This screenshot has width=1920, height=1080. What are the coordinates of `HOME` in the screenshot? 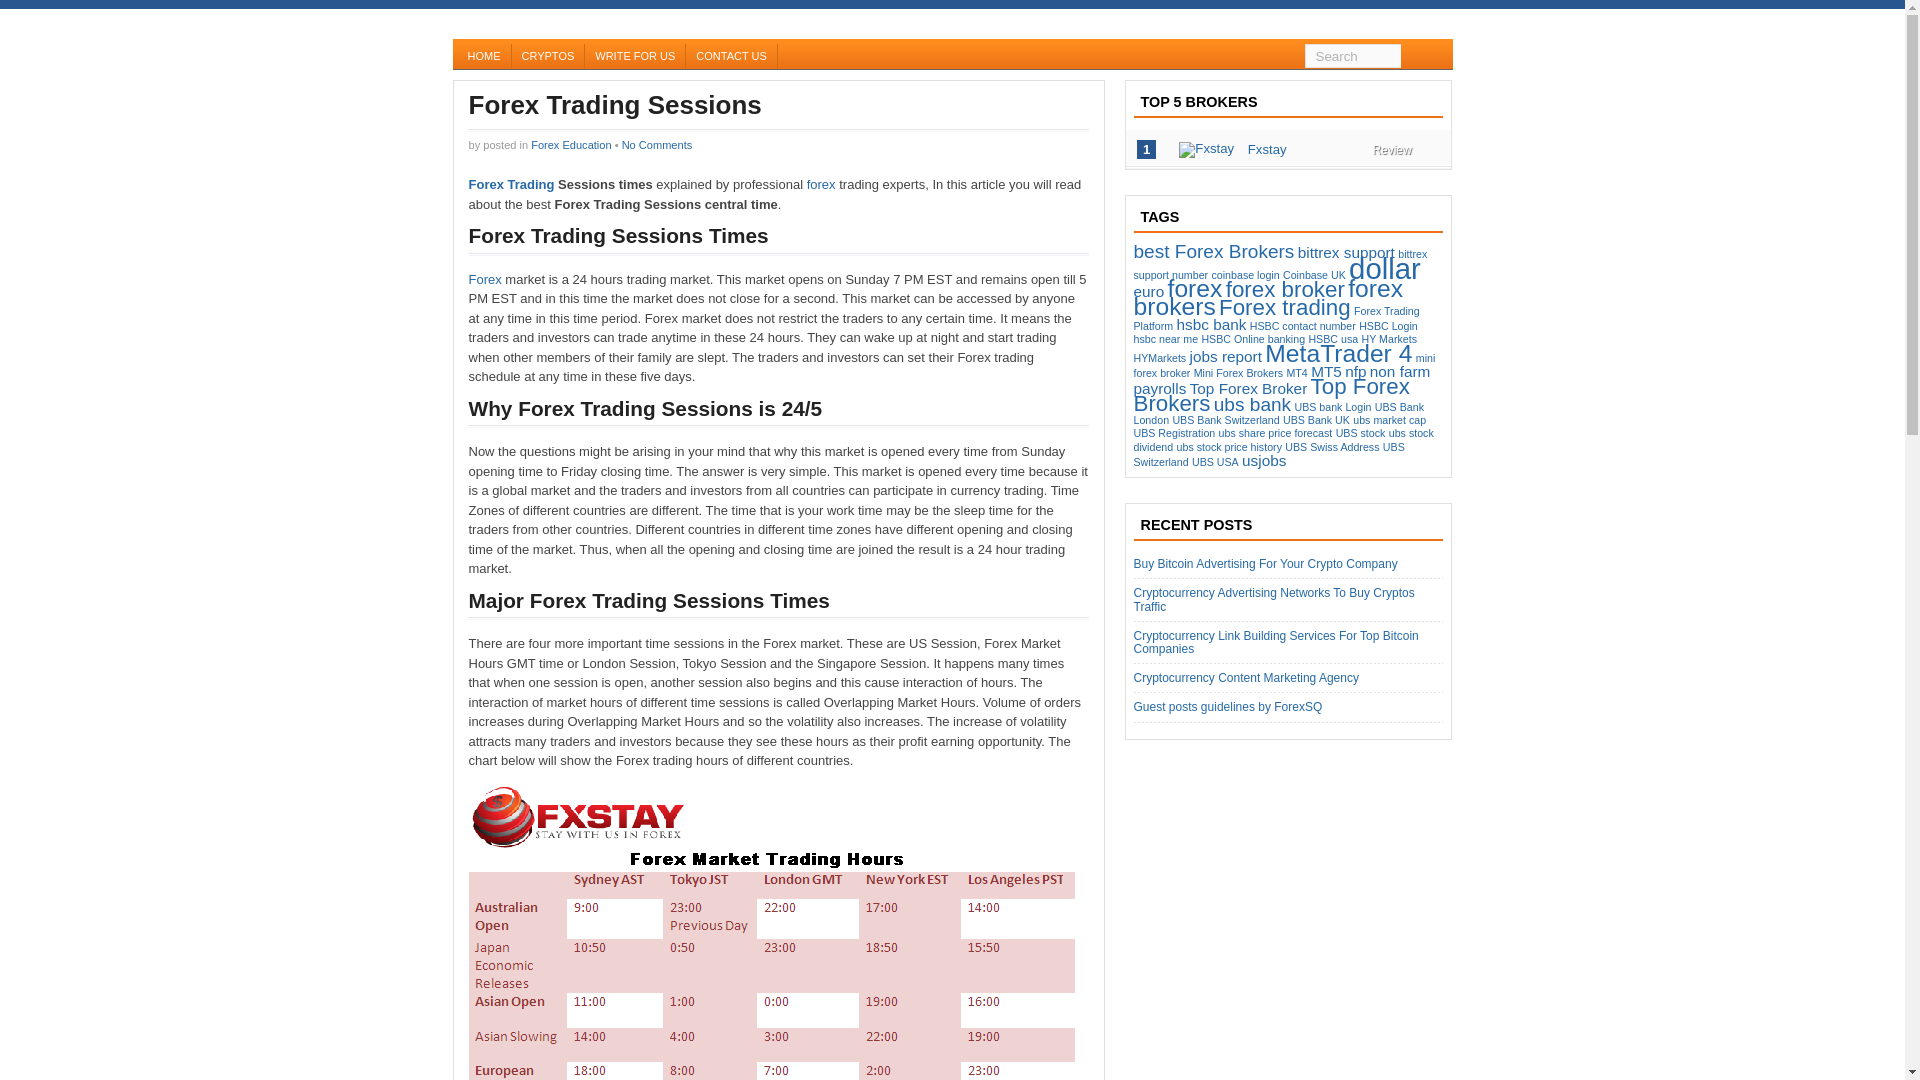 It's located at (484, 56).